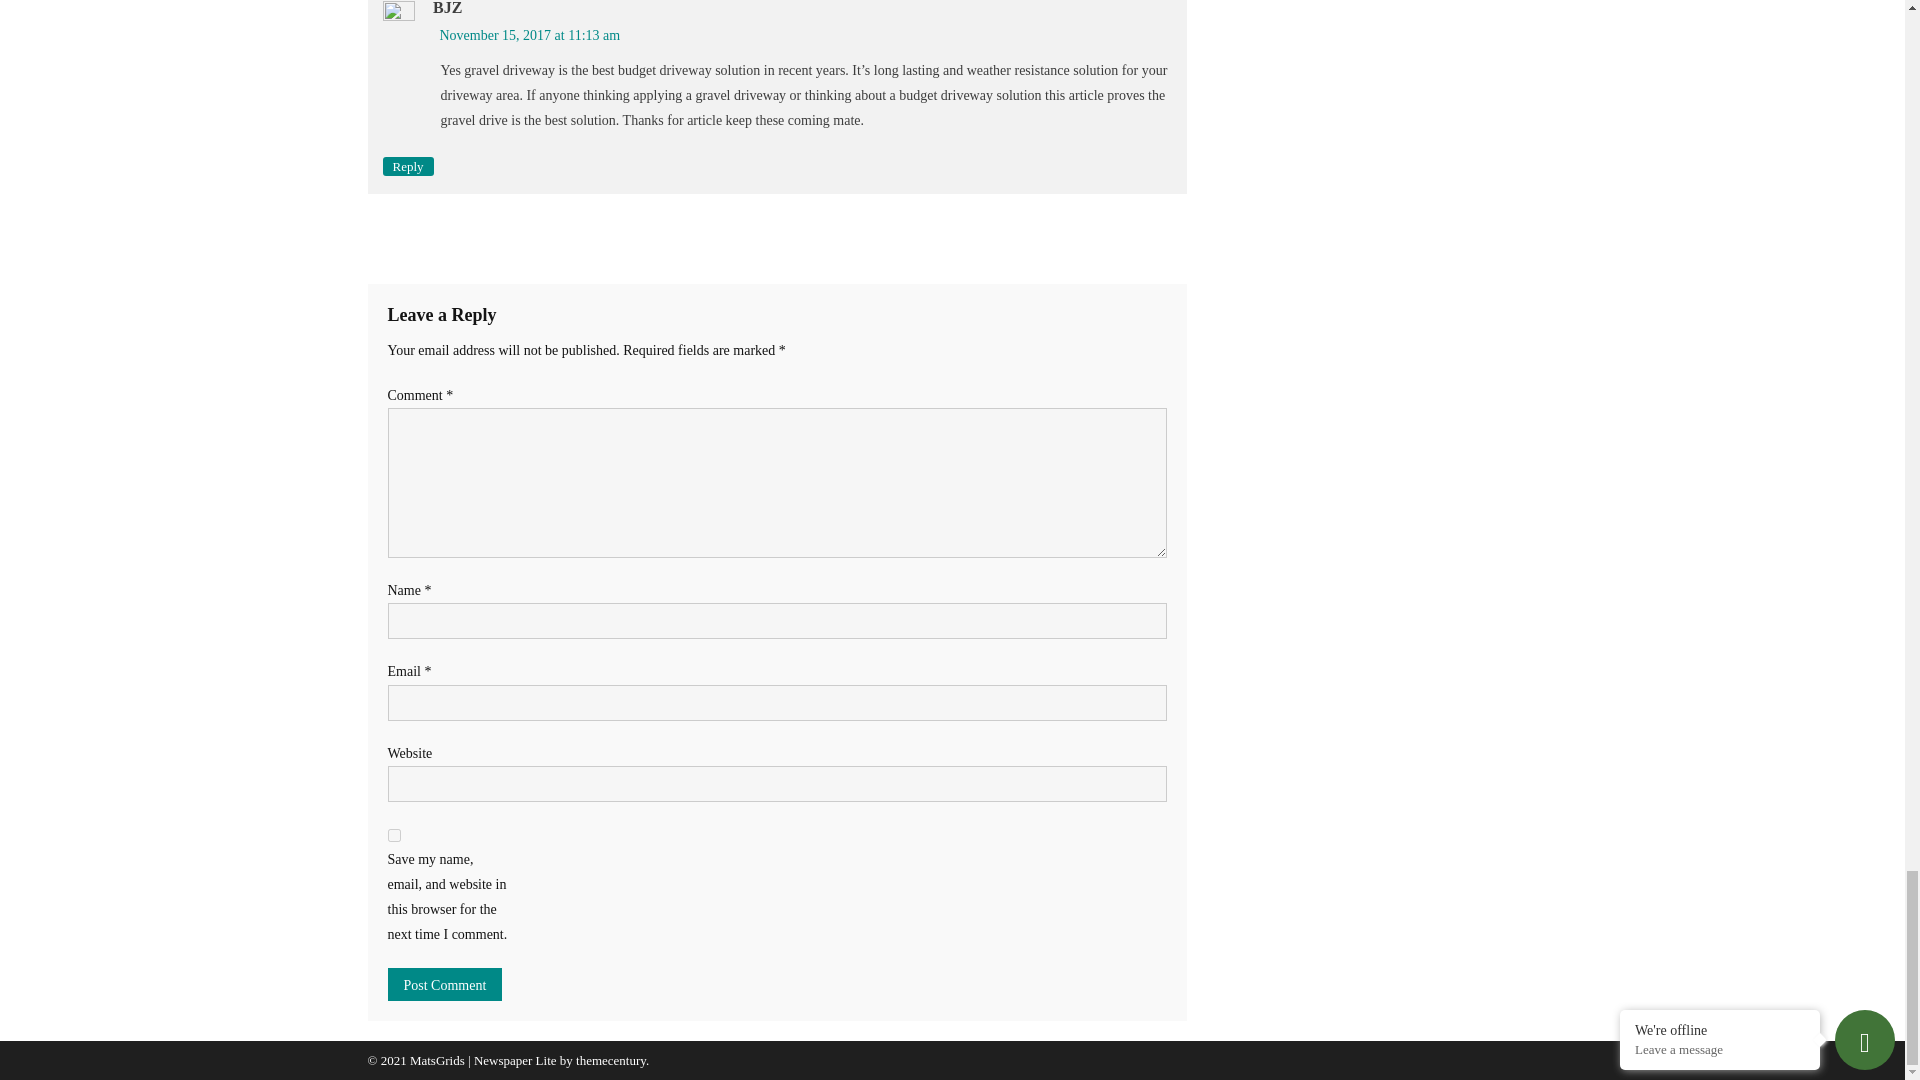 The width and height of the screenshot is (1920, 1080). Describe the element at coordinates (445, 984) in the screenshot. I see `Post Comment` at that location.